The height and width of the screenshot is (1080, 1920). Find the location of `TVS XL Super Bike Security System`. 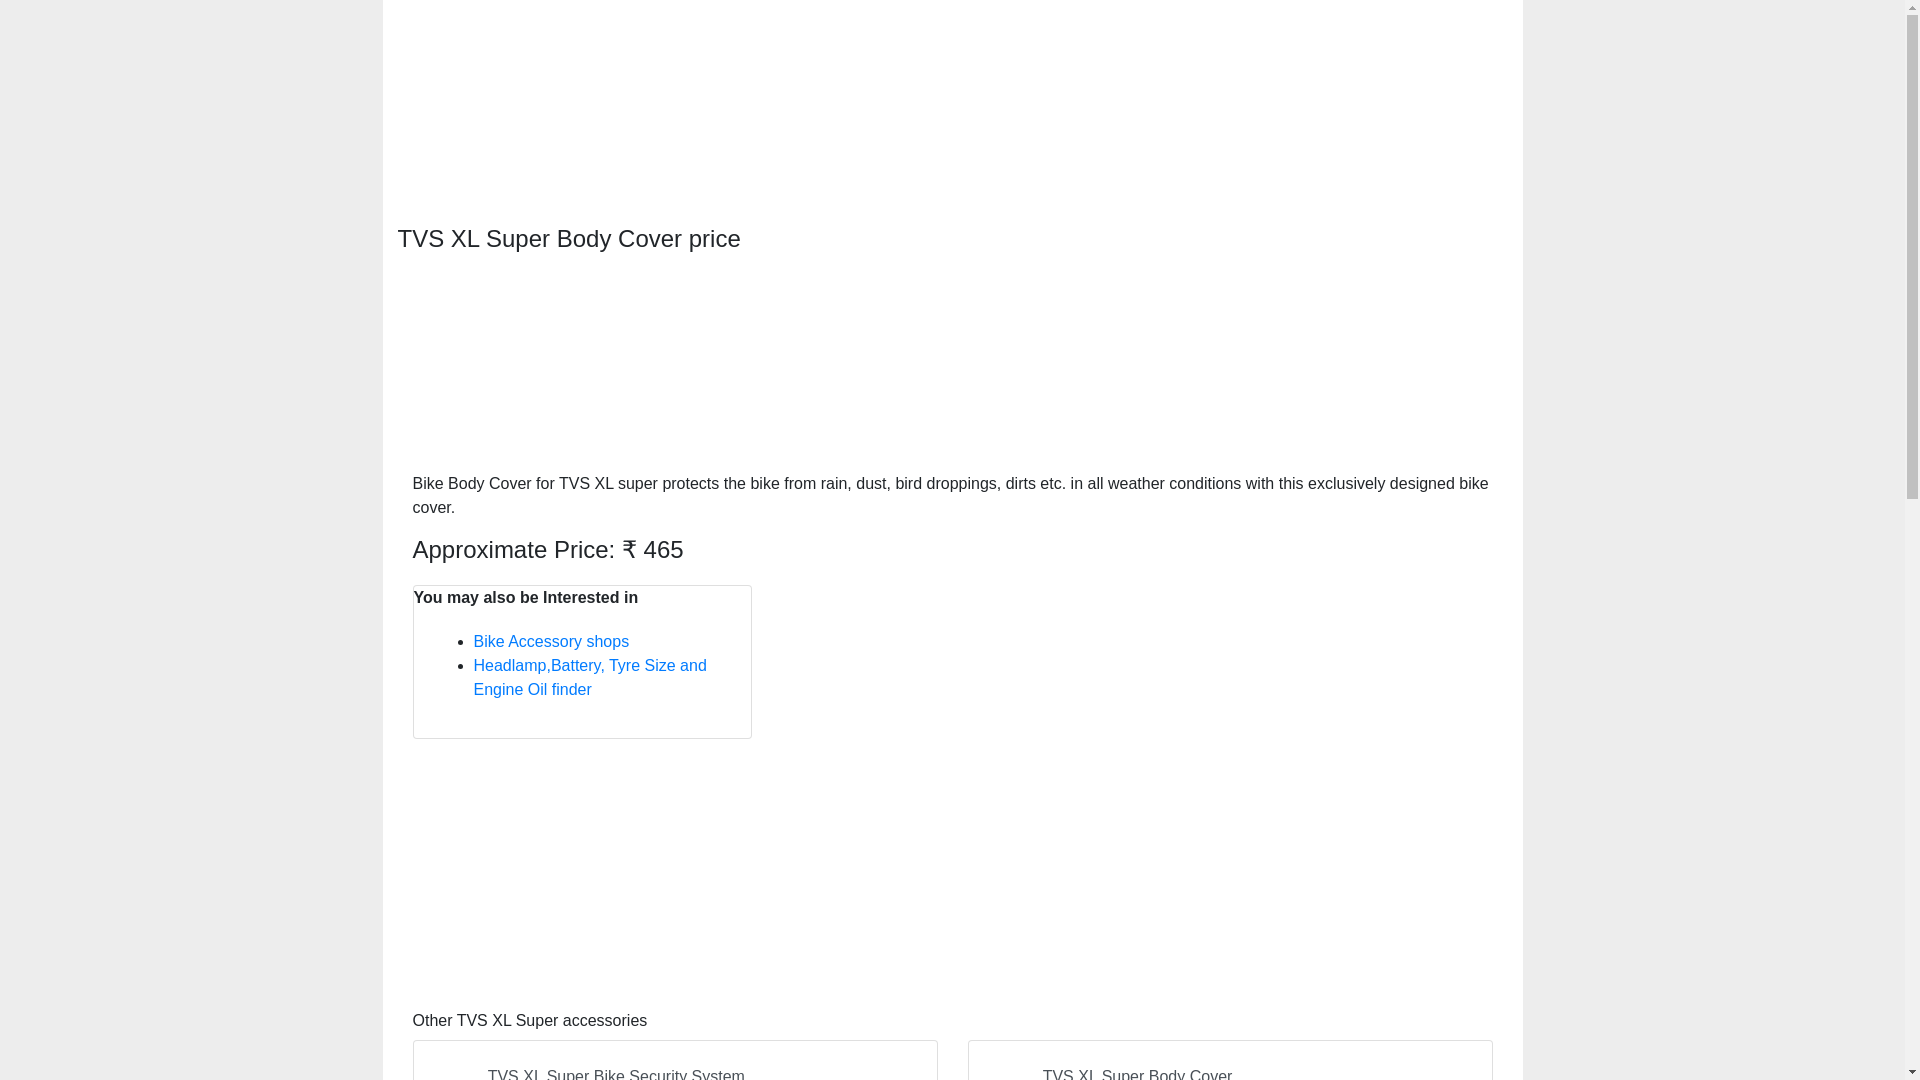

TVS XL Super Bike Security System is located at coordinates (674, 1060).